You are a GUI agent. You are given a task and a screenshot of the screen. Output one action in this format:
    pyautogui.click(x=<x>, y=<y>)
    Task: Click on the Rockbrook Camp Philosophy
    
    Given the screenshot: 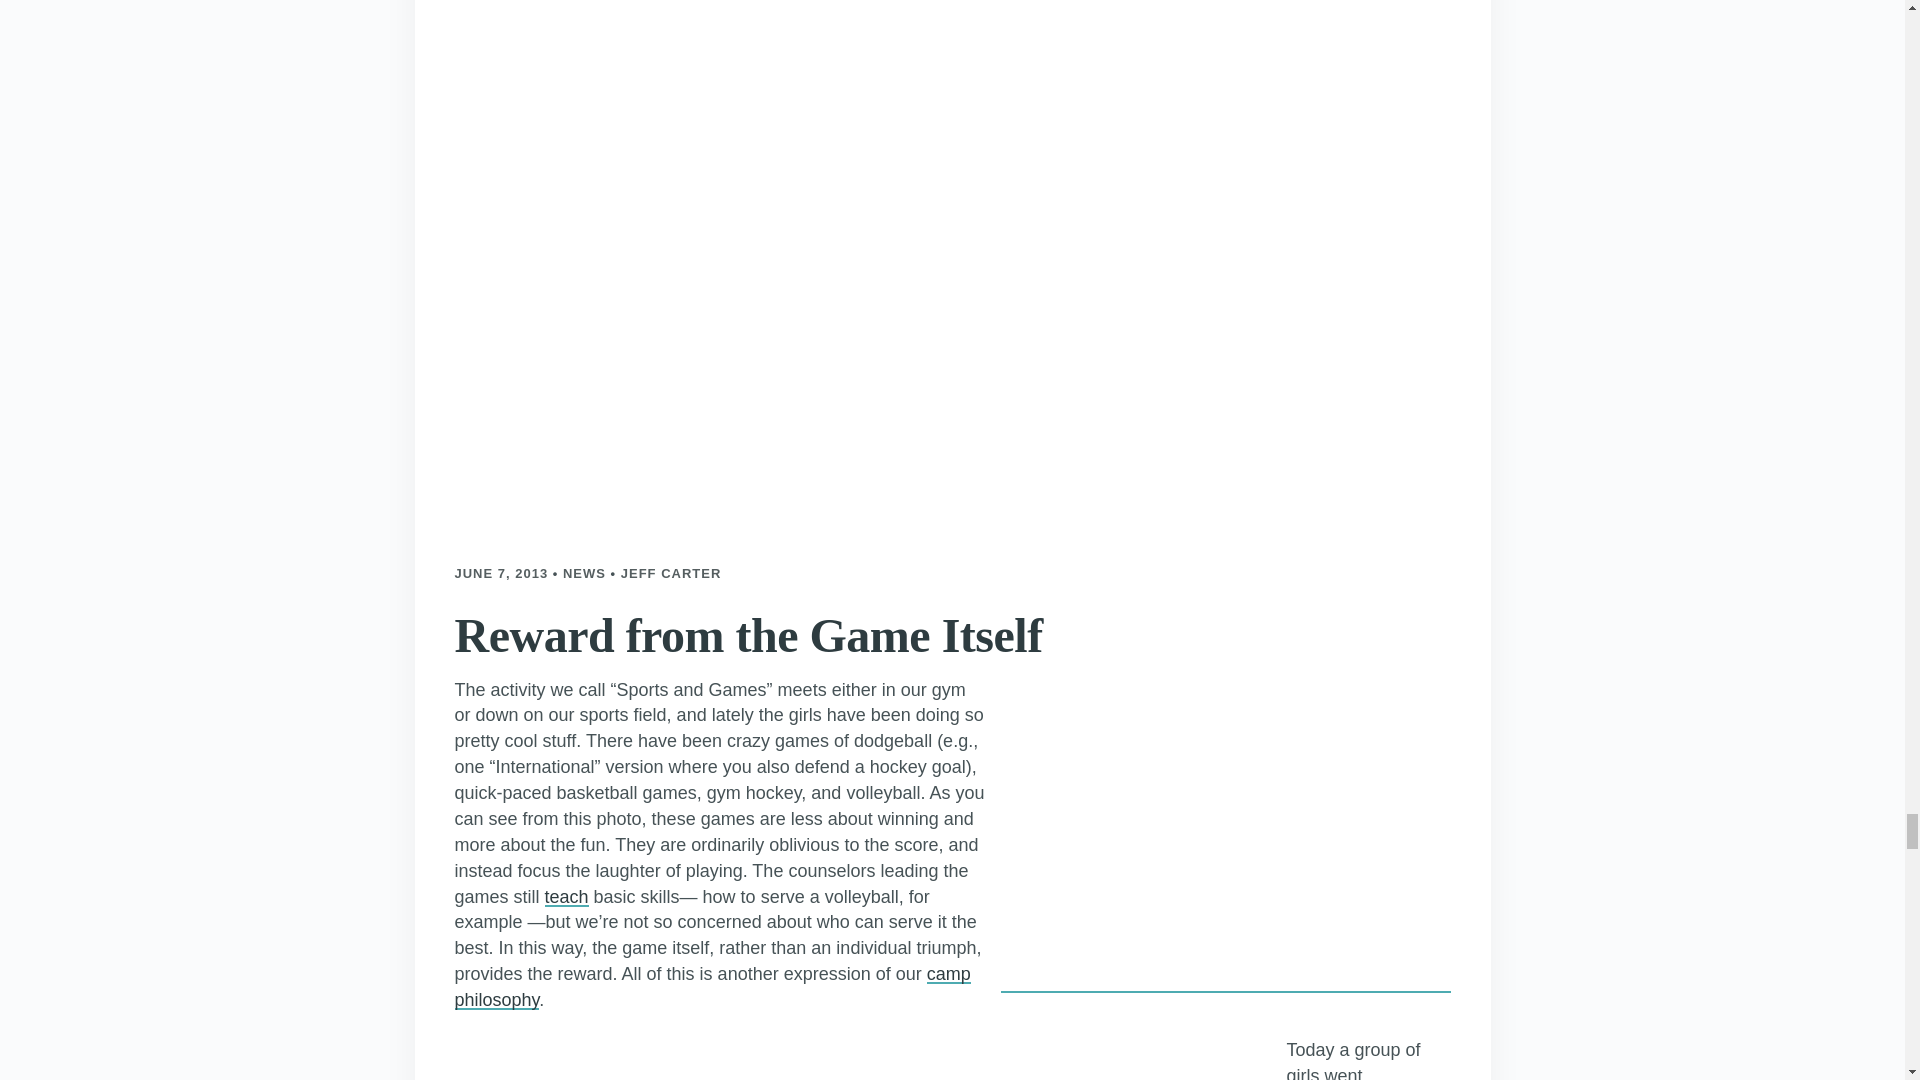 What is the action you would take?
    pyautogui.click(x=711, y=986)
    